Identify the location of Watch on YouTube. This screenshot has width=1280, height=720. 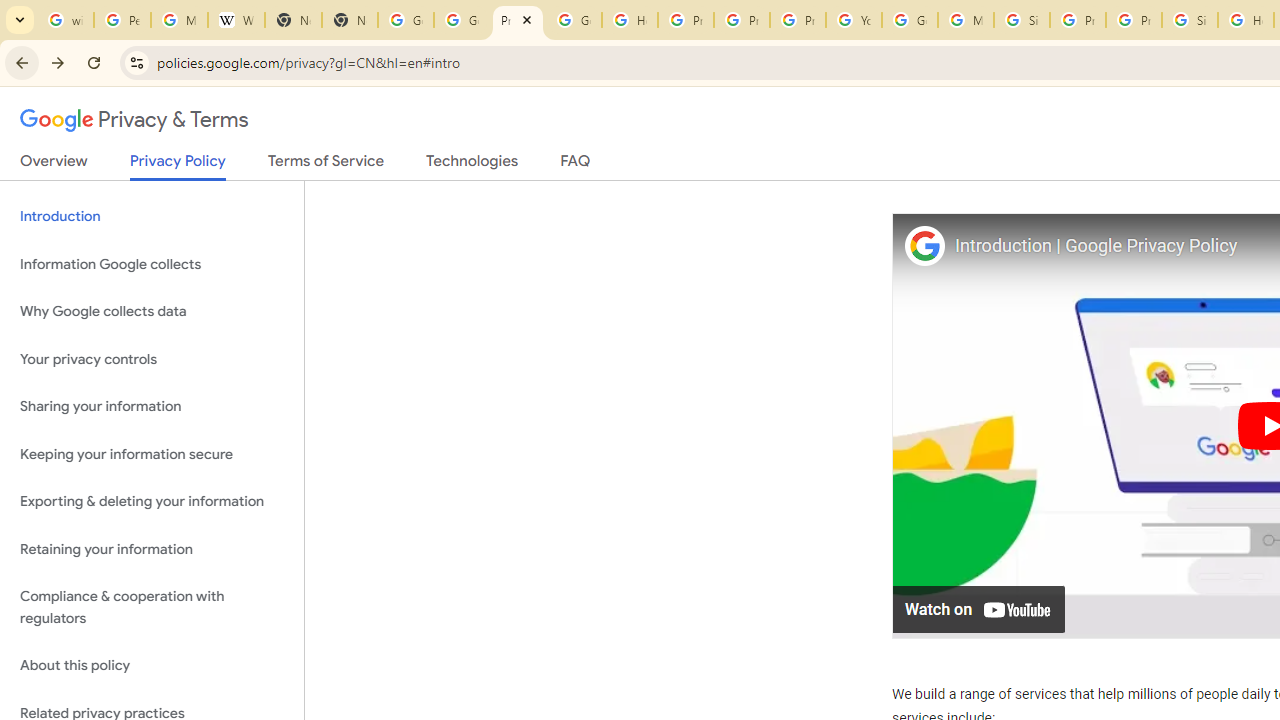
(980, 608).